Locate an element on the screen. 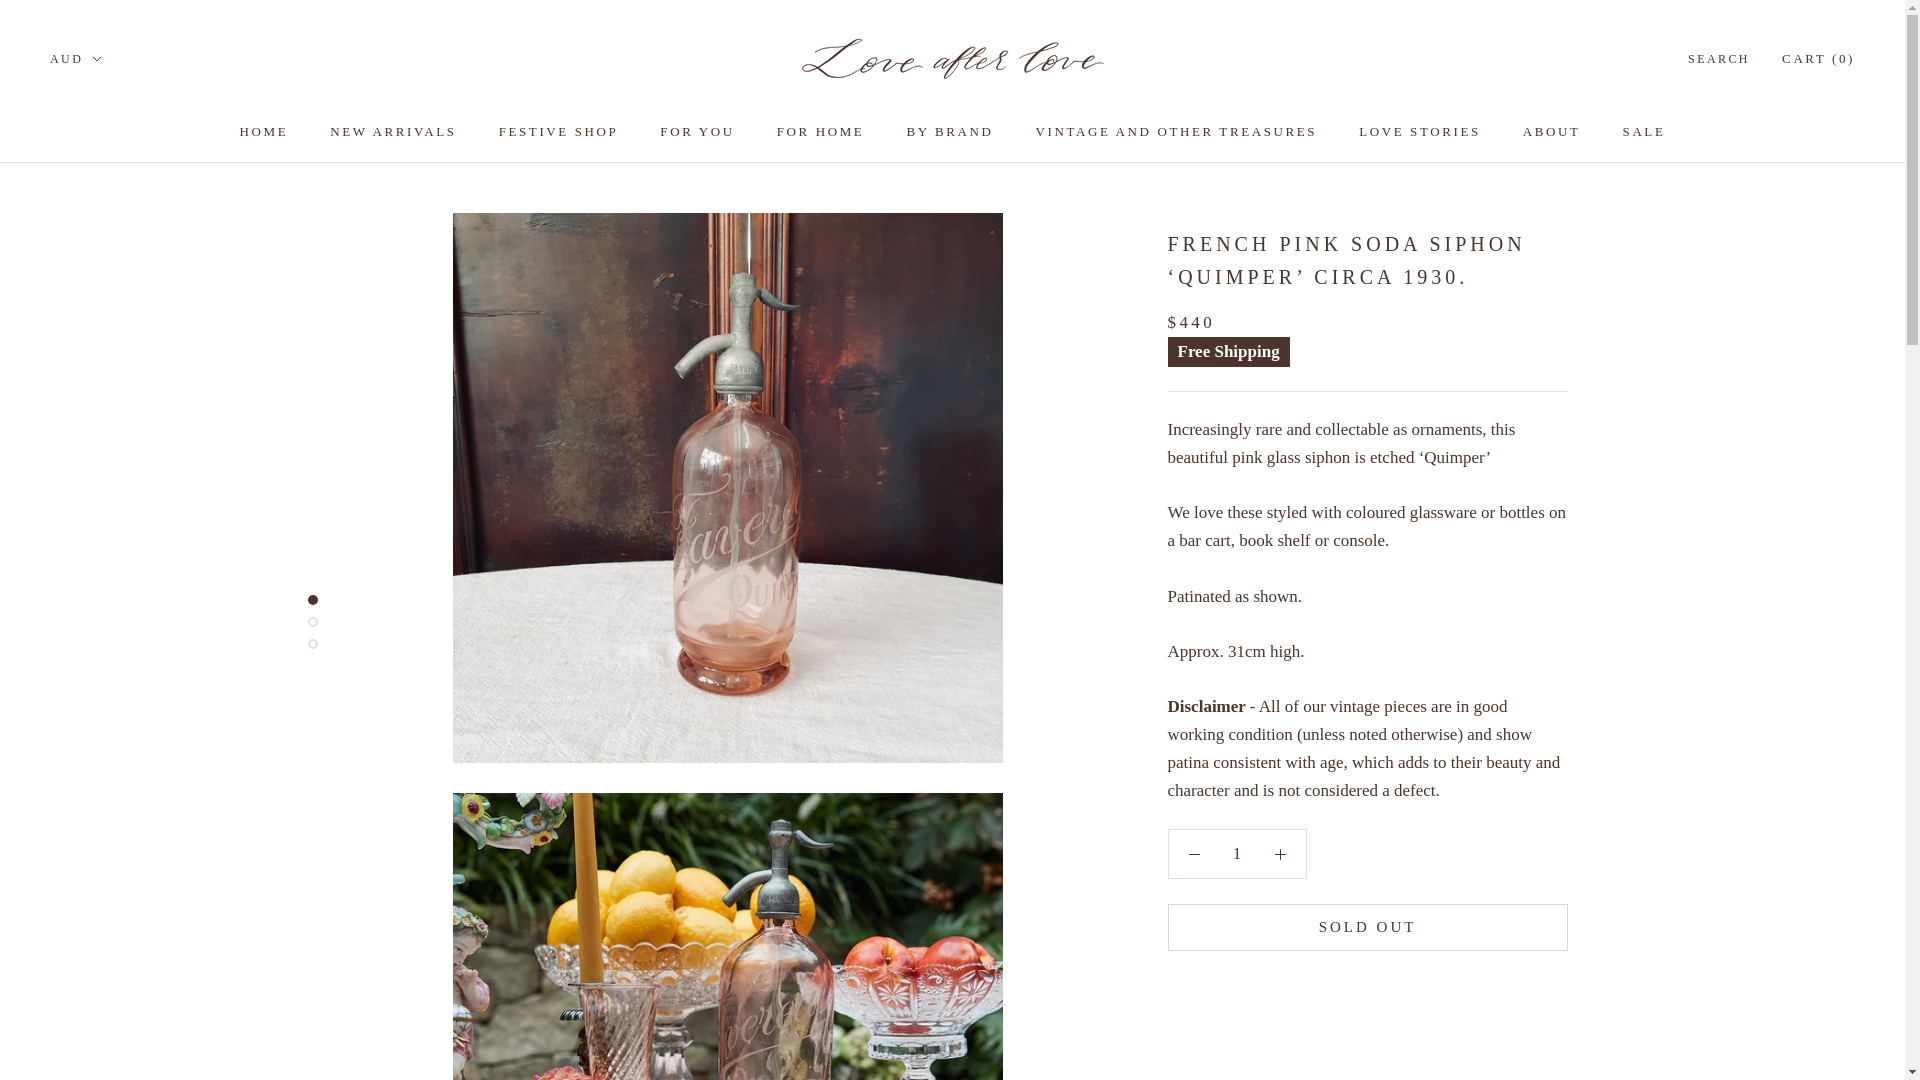  LOVE STORIES
LOVE STORIES is located at coordinates (1420, 132).